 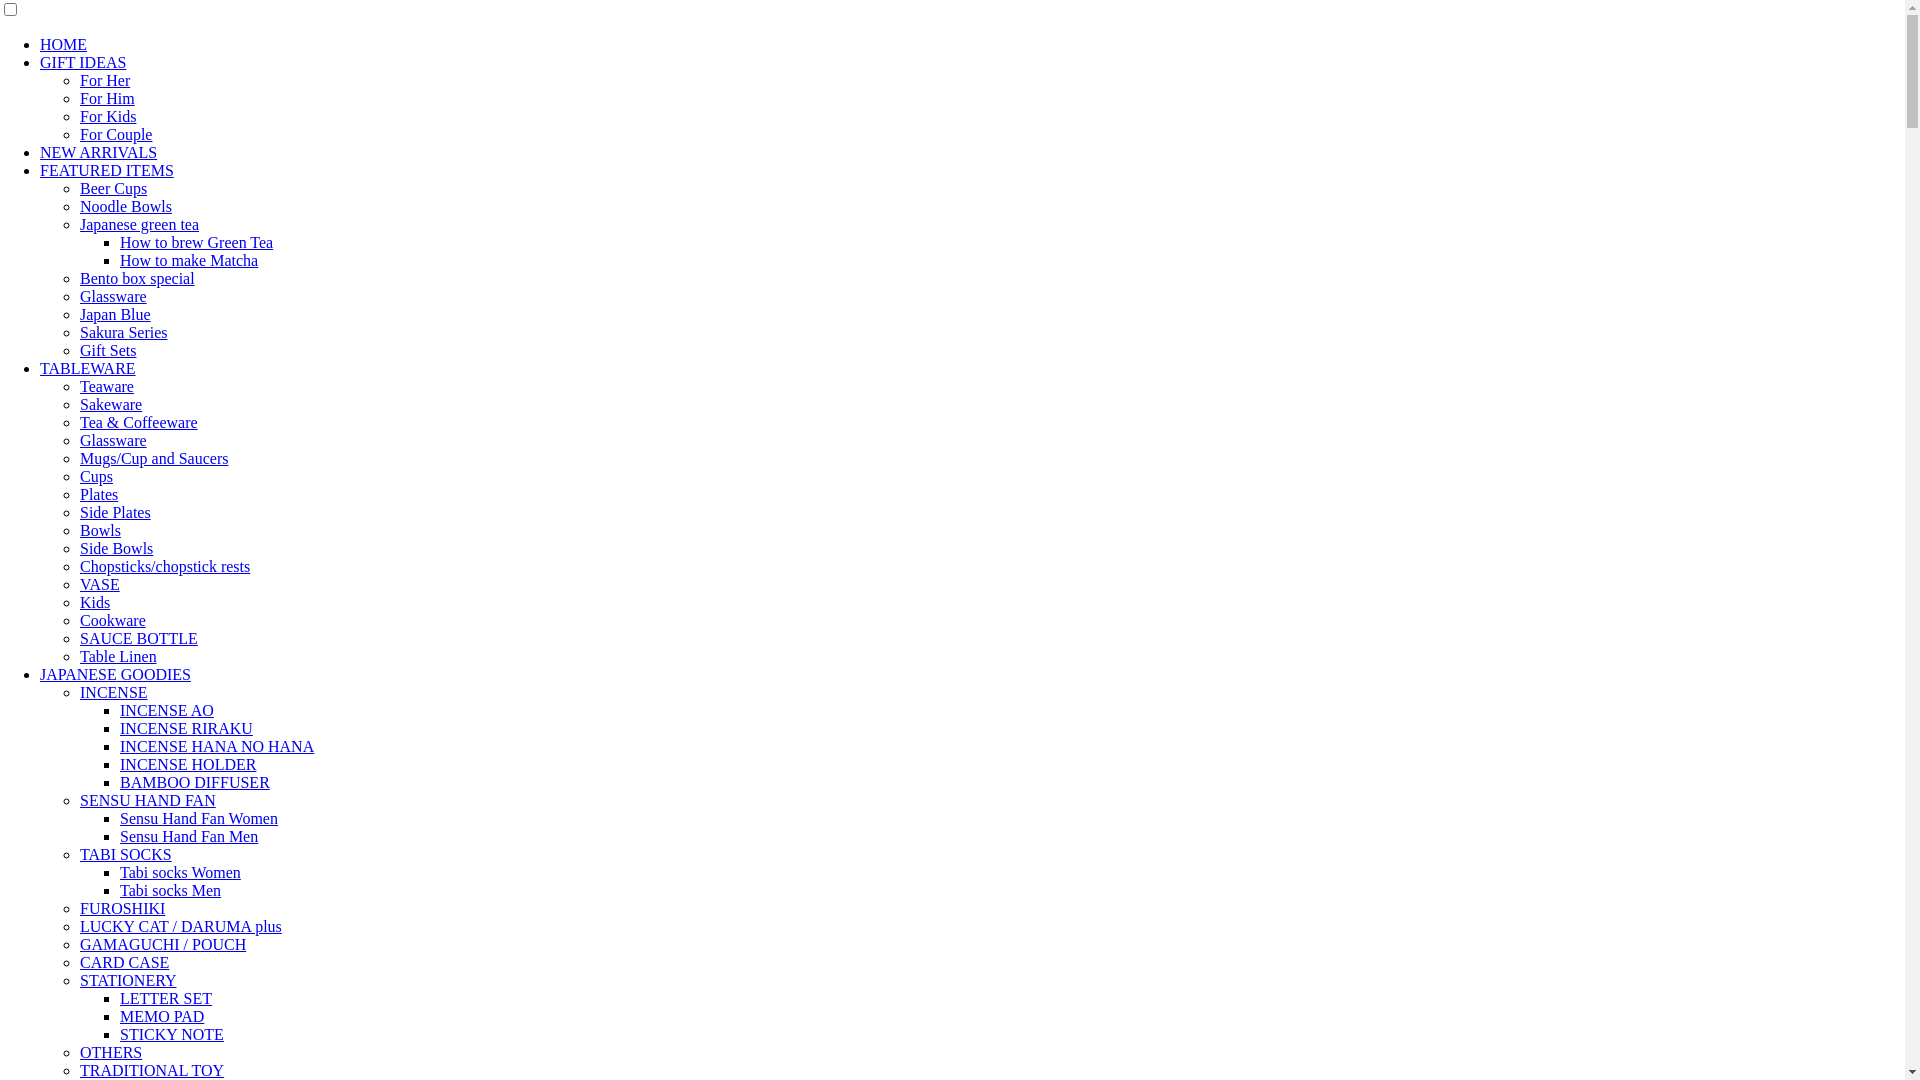 I want to click on Kids, so click(x=95, y=602).